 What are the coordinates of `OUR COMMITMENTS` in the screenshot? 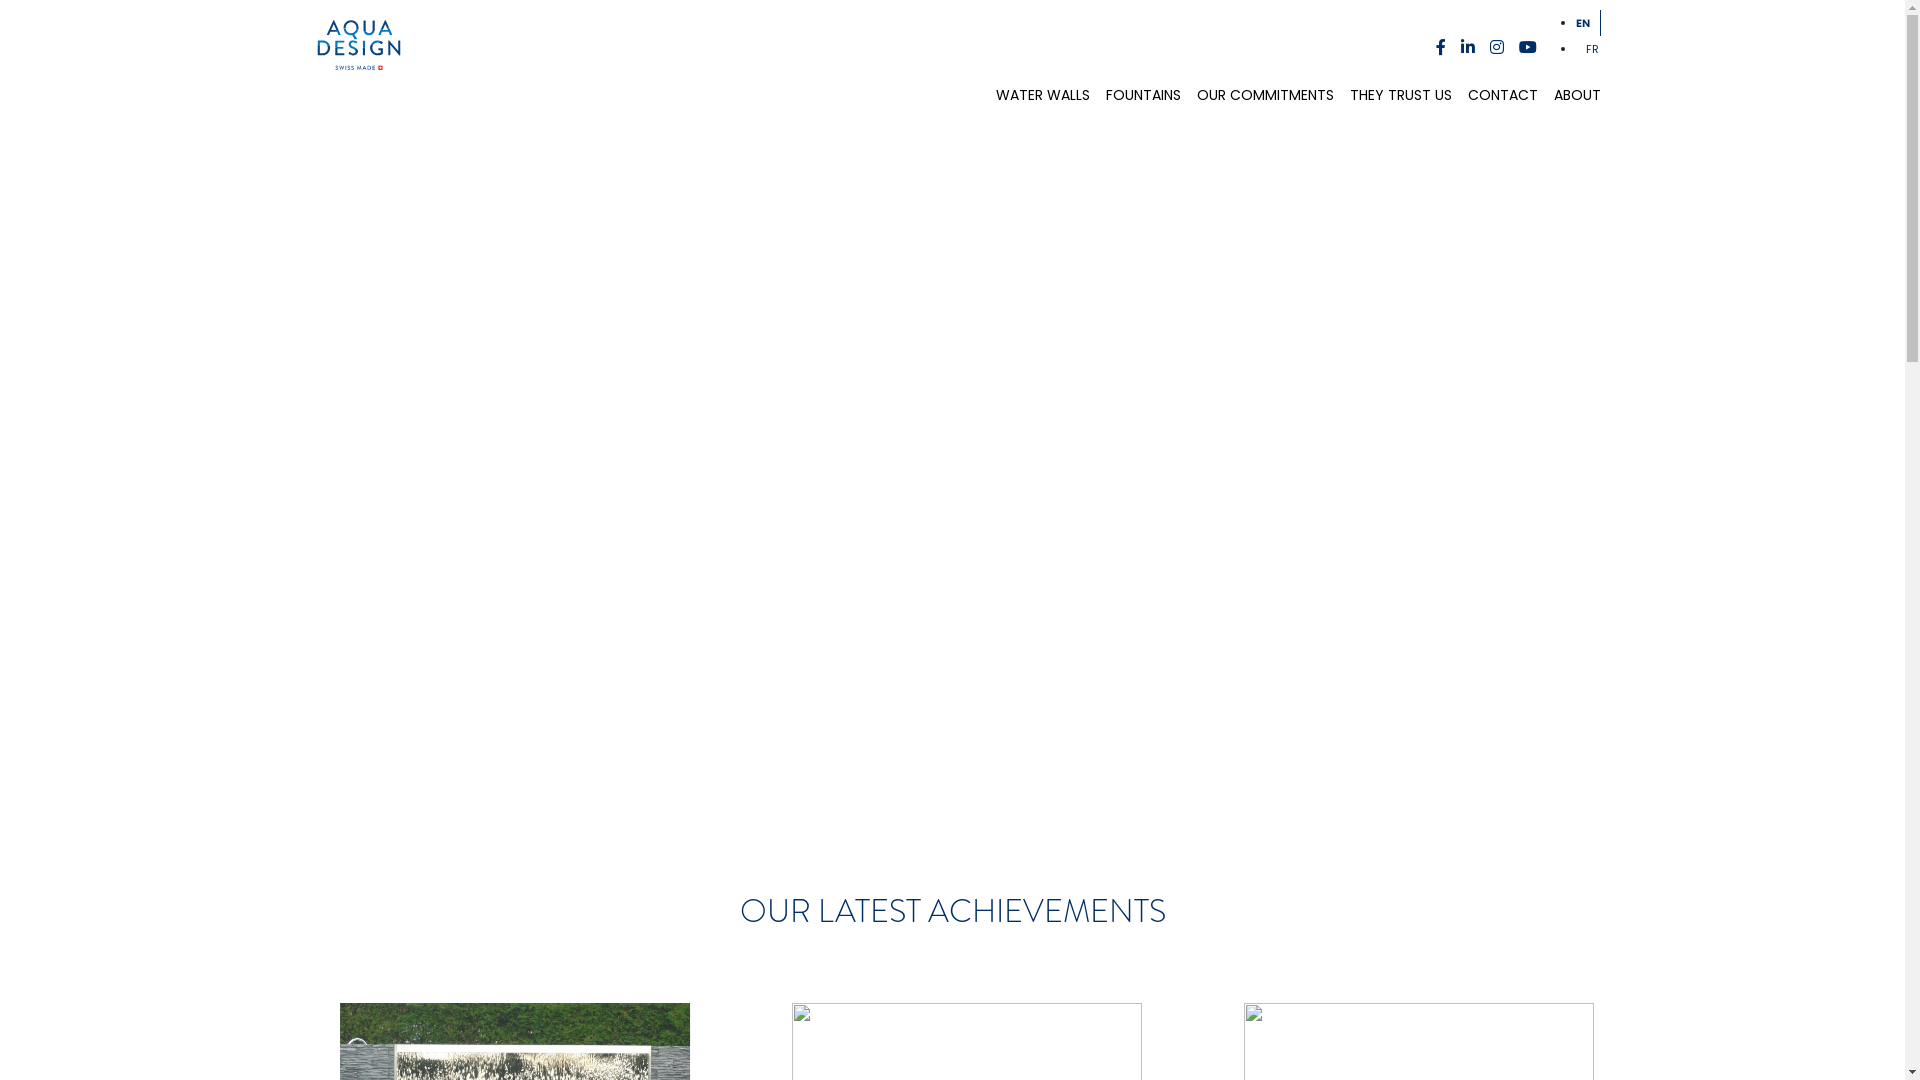 It's located at (1264, 95).